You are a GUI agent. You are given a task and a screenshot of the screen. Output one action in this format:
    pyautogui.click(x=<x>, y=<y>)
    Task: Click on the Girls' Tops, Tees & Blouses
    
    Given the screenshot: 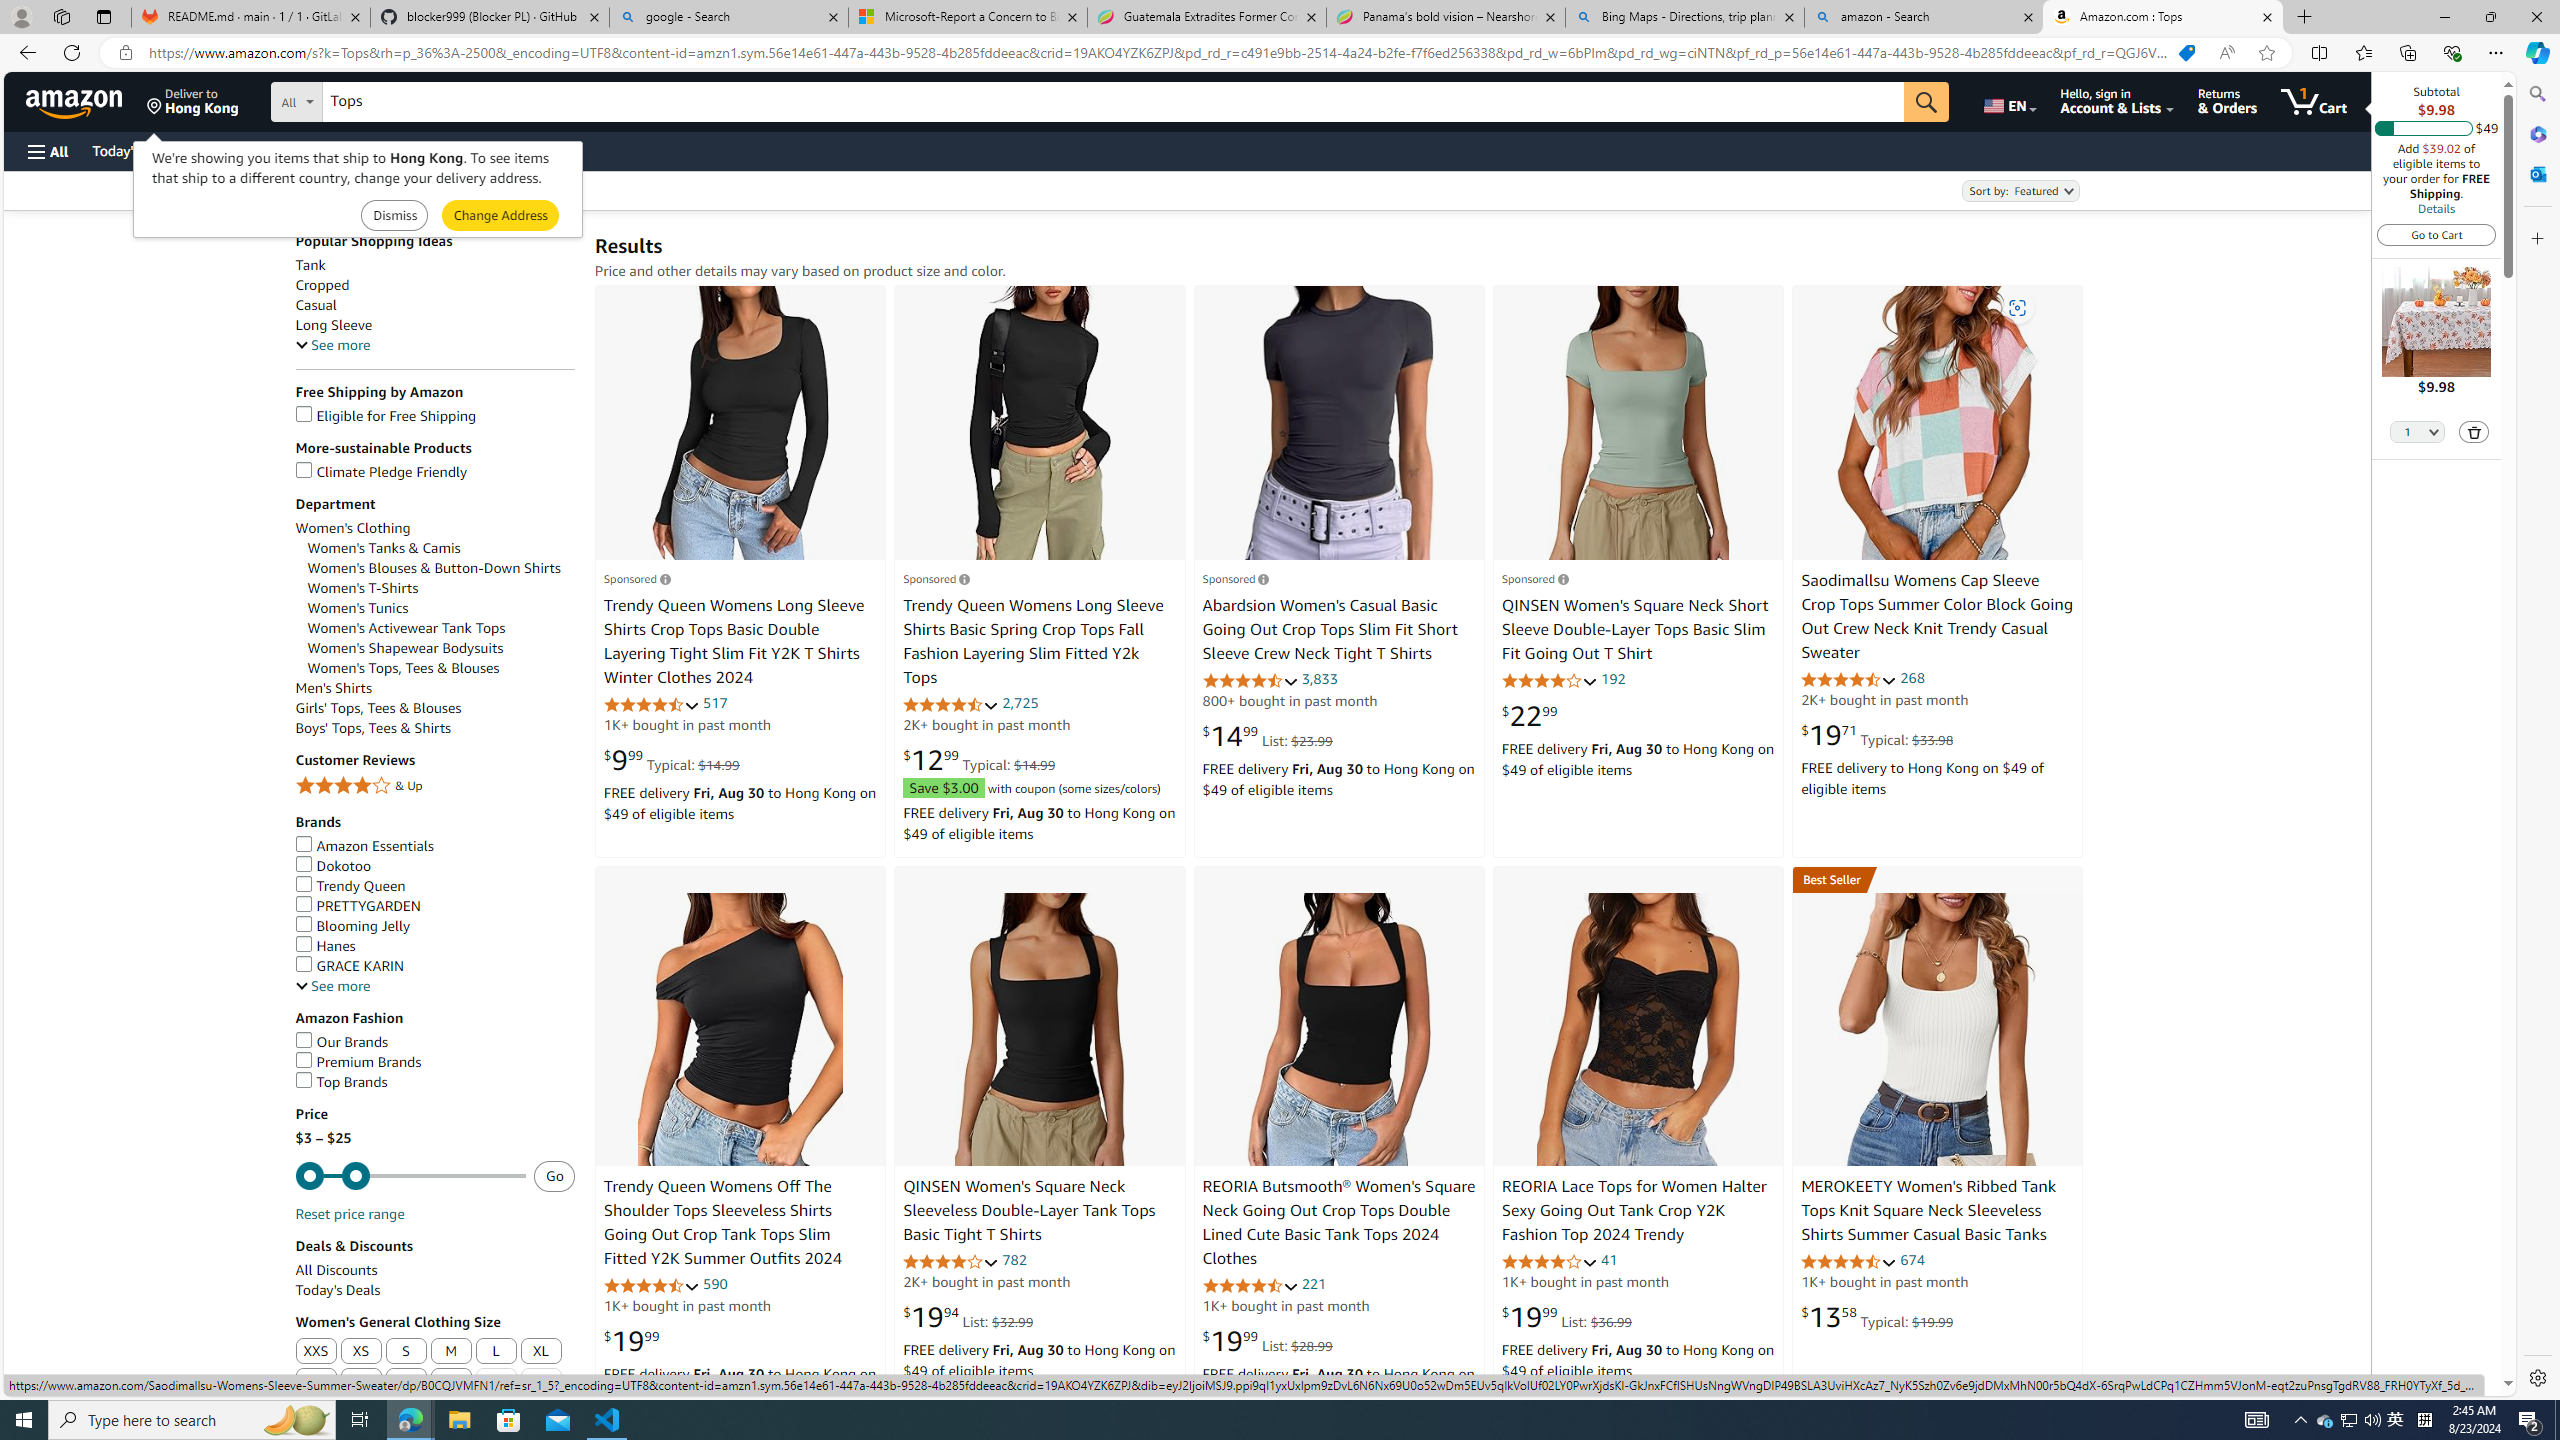 What is the action you would take?
    pyautogui.click(x=435, y=708)
    